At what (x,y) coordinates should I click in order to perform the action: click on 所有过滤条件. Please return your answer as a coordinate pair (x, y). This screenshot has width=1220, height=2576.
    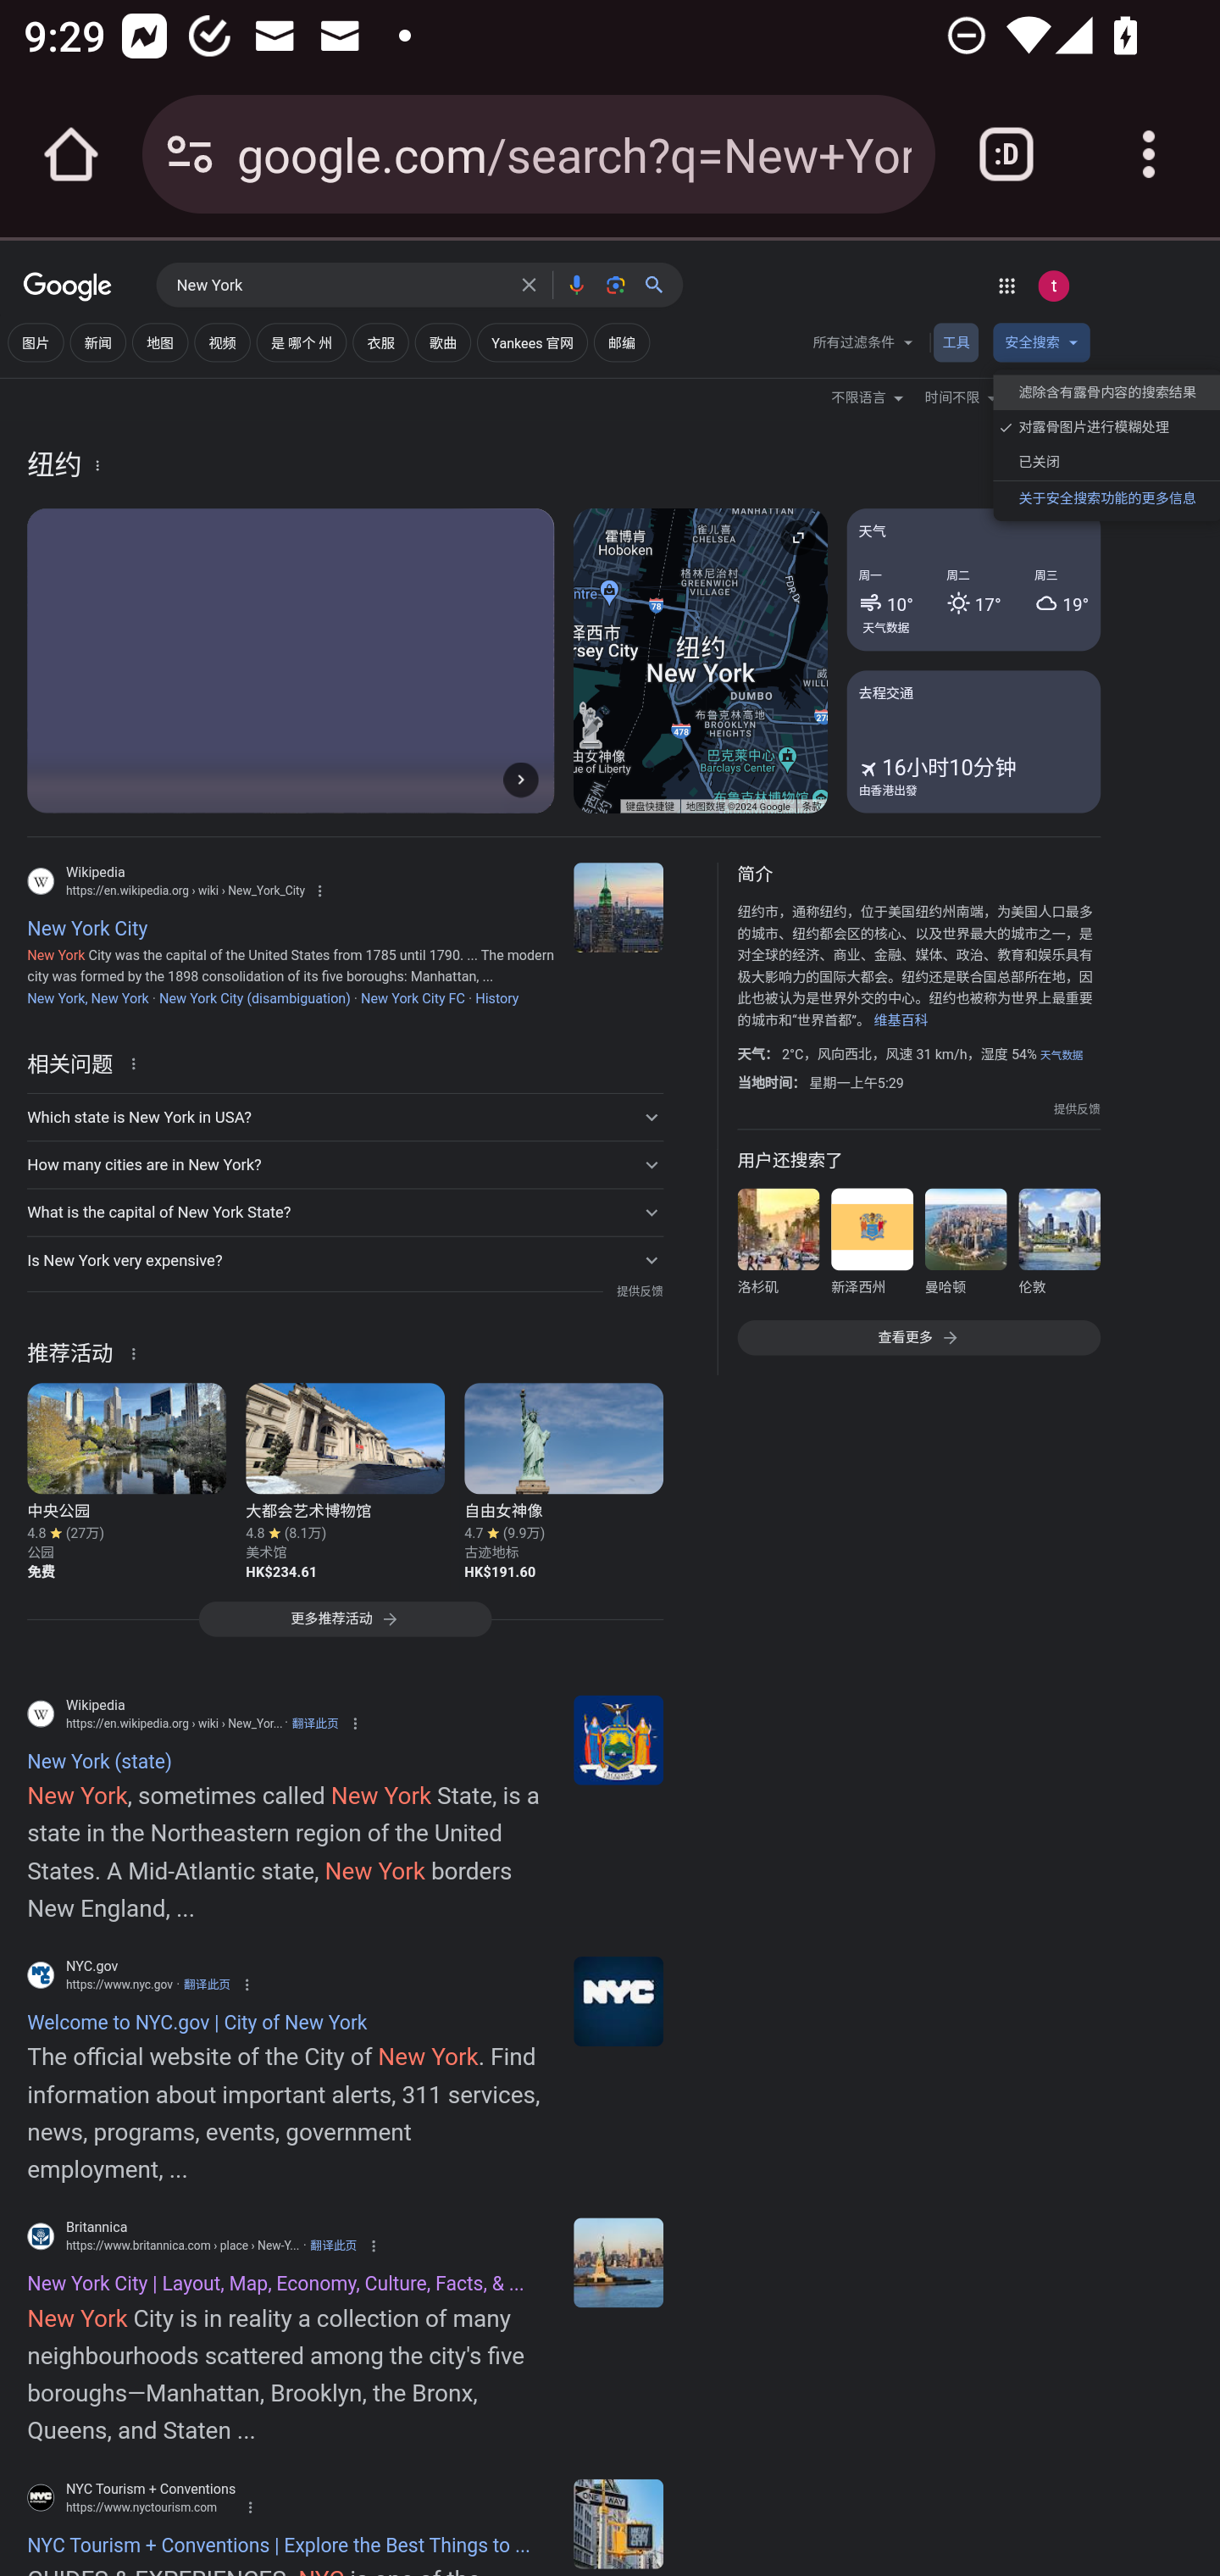
    Looking at the image, I should click on (863, 345).